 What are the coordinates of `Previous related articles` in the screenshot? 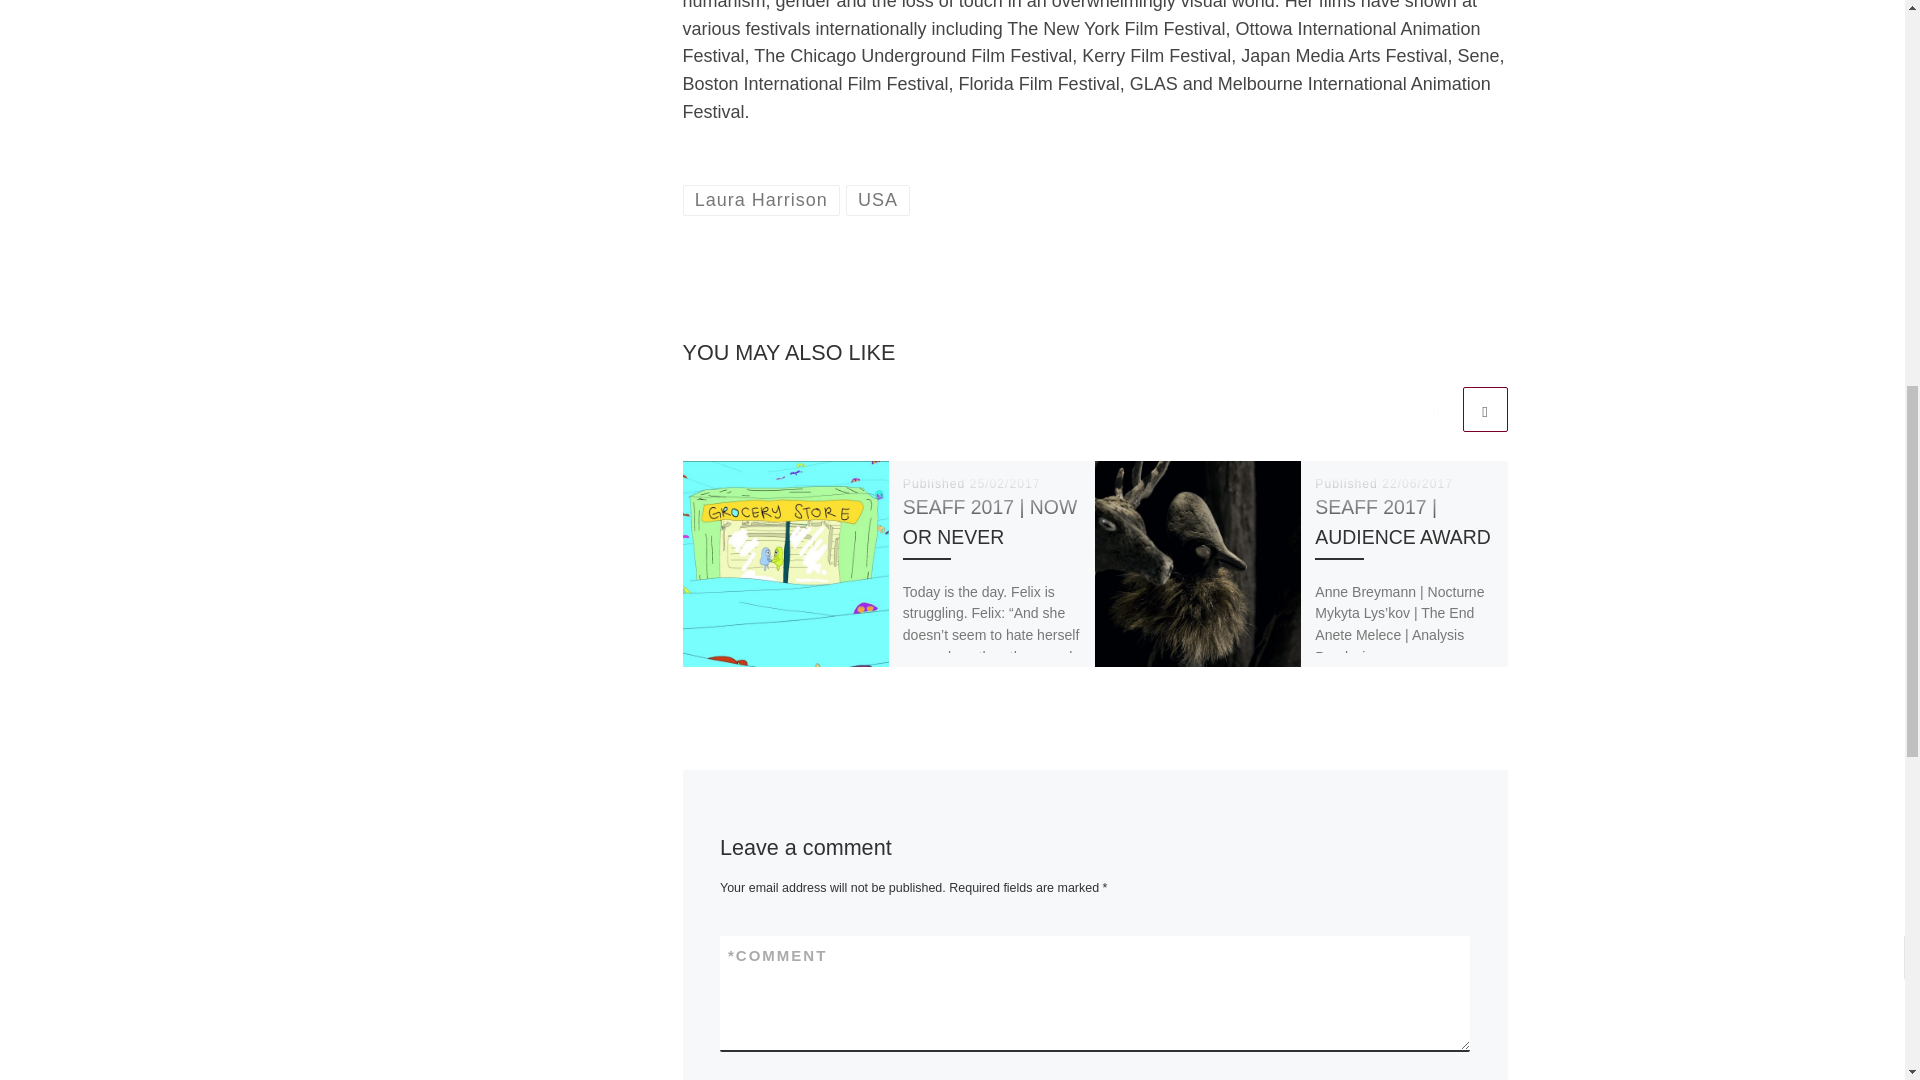 It's located at (1435, 409).